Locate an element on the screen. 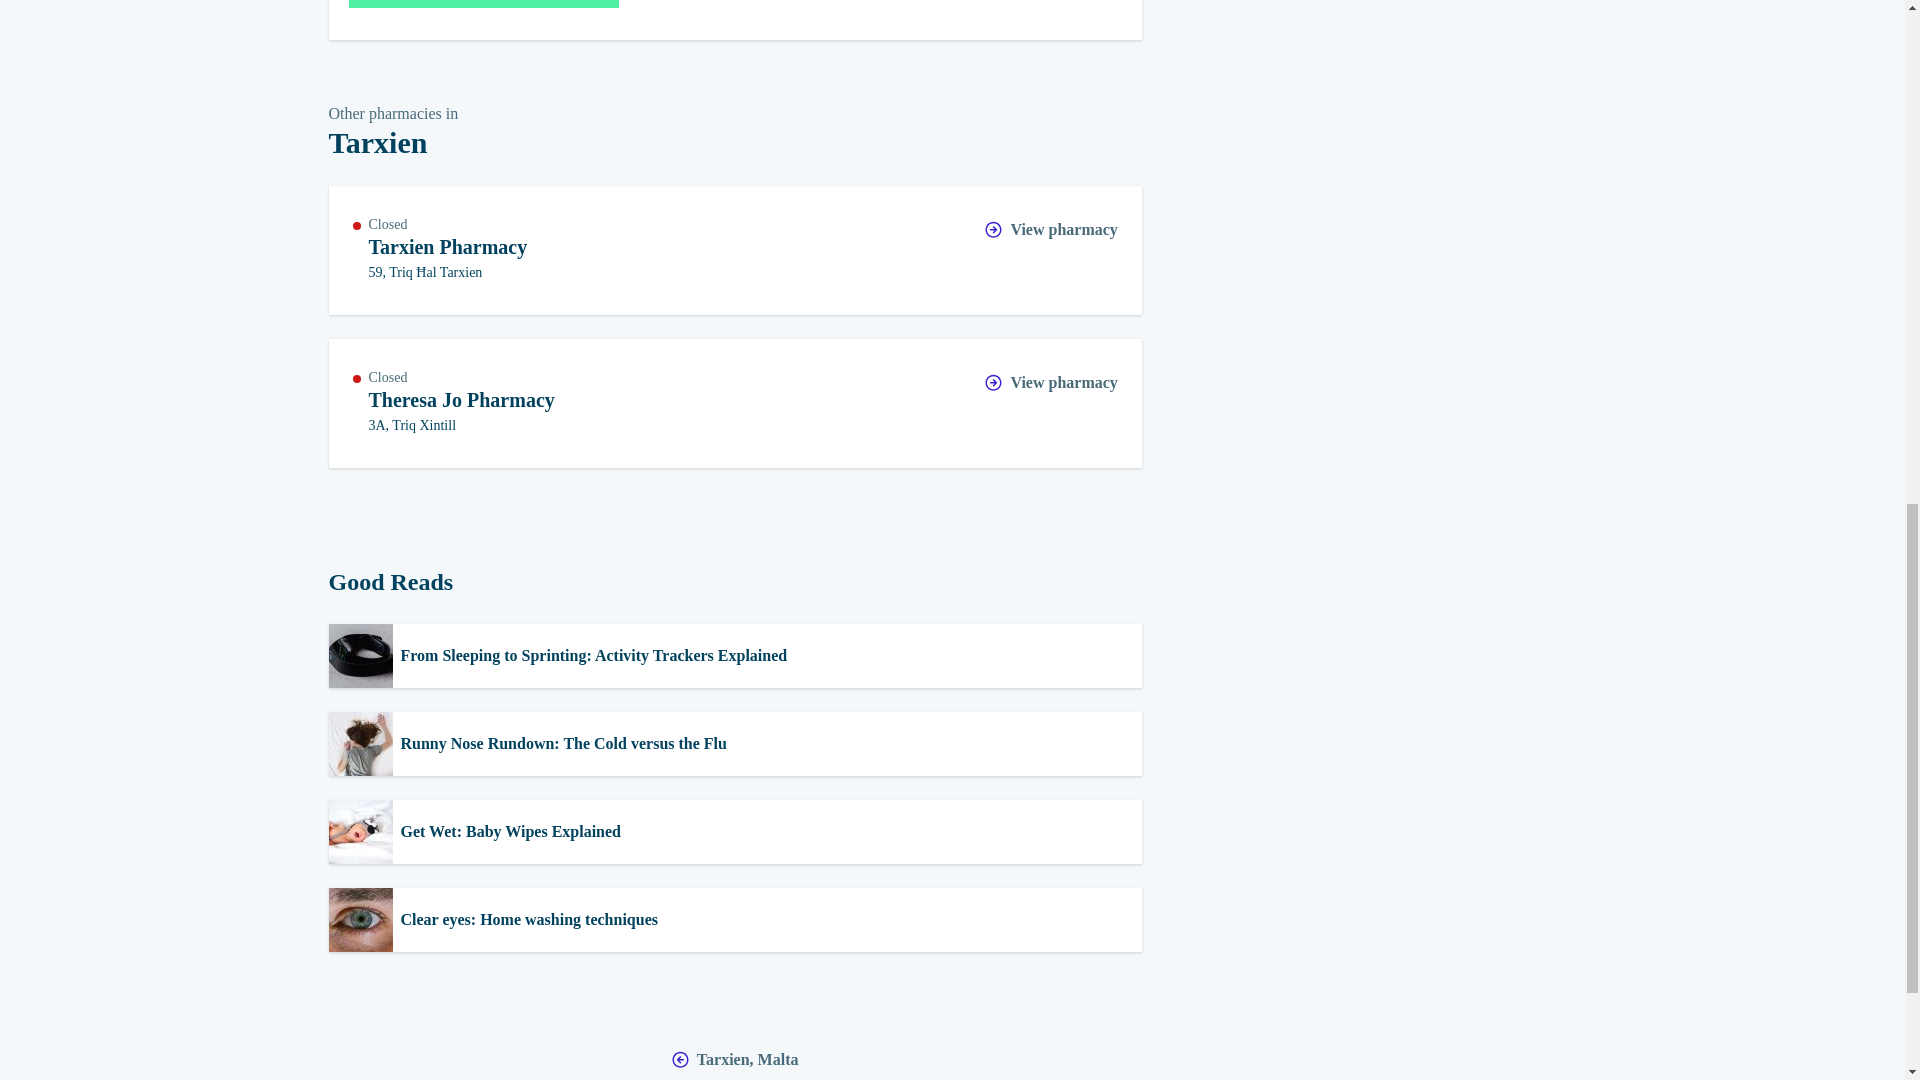 The width and height of the screenshot is (1920, 1080). Get Wet: Baby Wipes Explained is located at coordinates (734, 832).